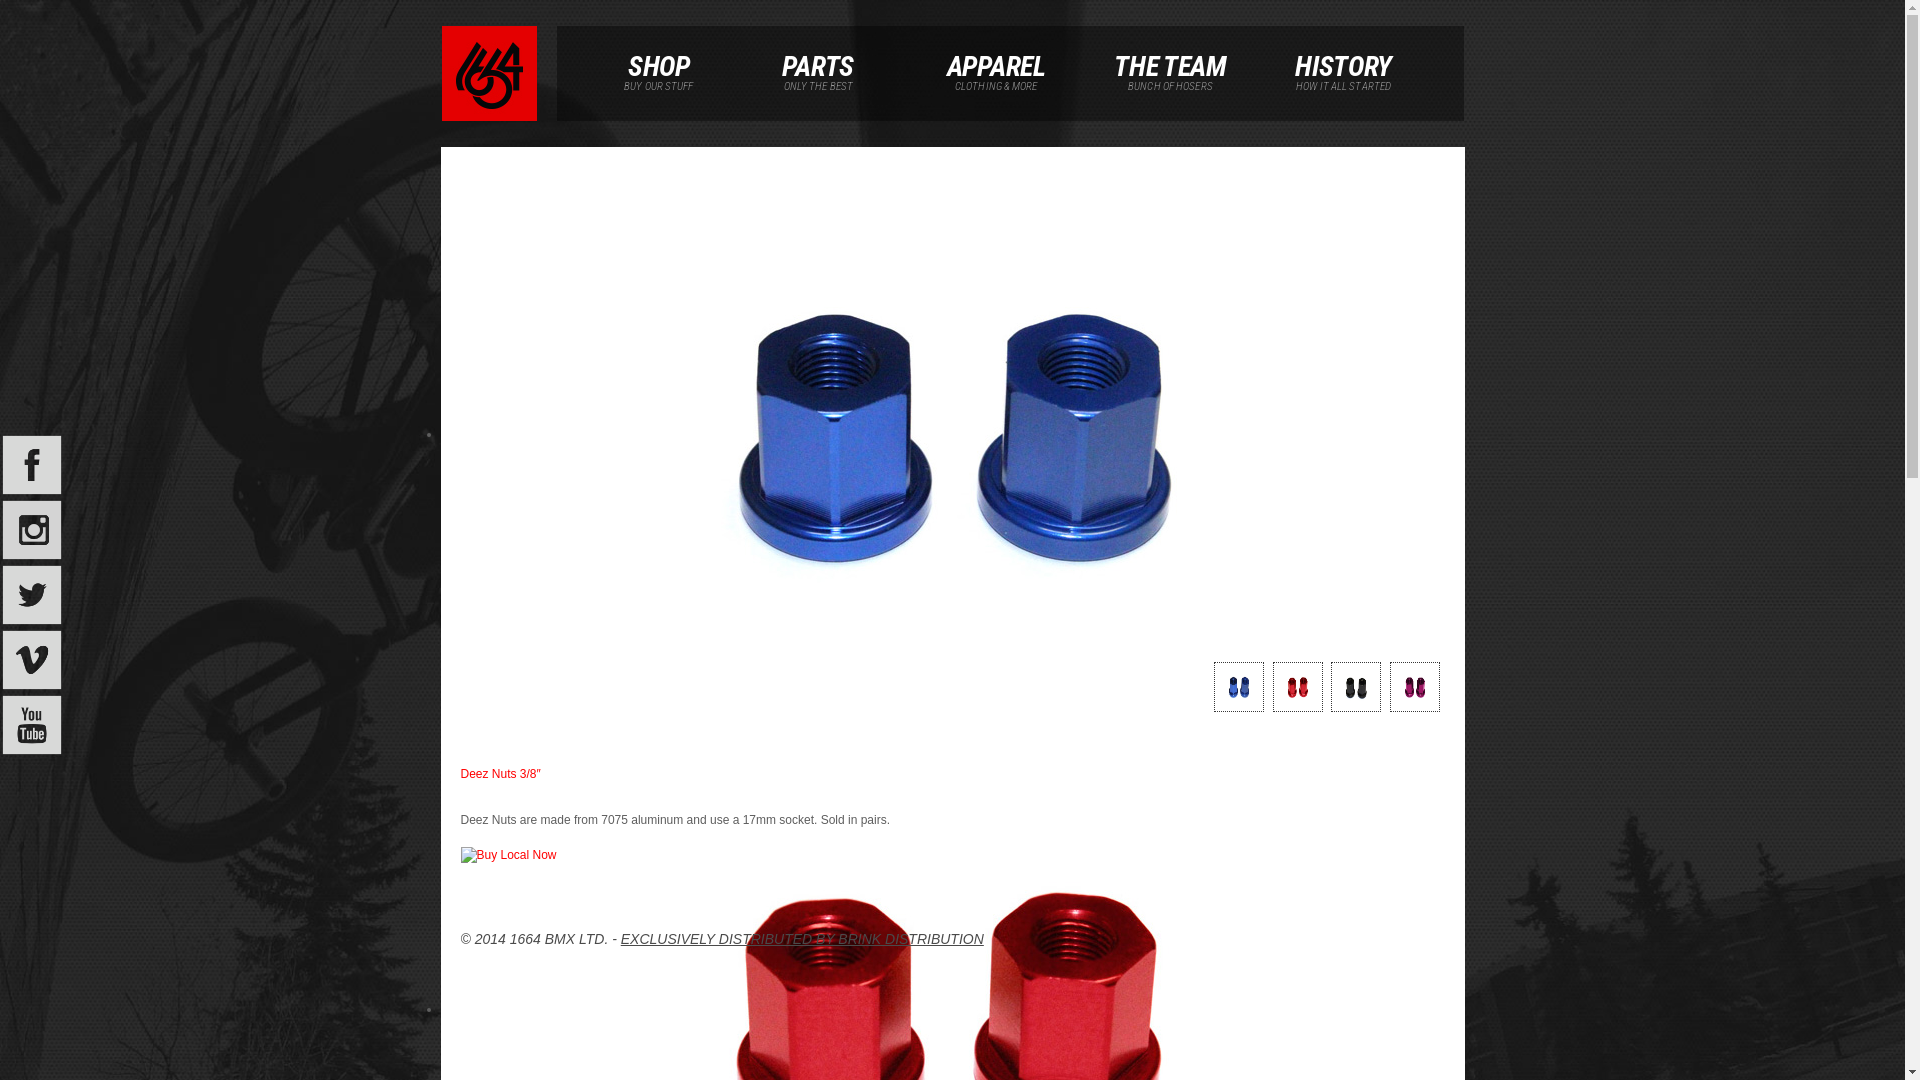  What do you see at coordinates (660, 53) in the screenshot?
I see `SHOP
BUY OUR STUFF` at bounding box center [660, 53].